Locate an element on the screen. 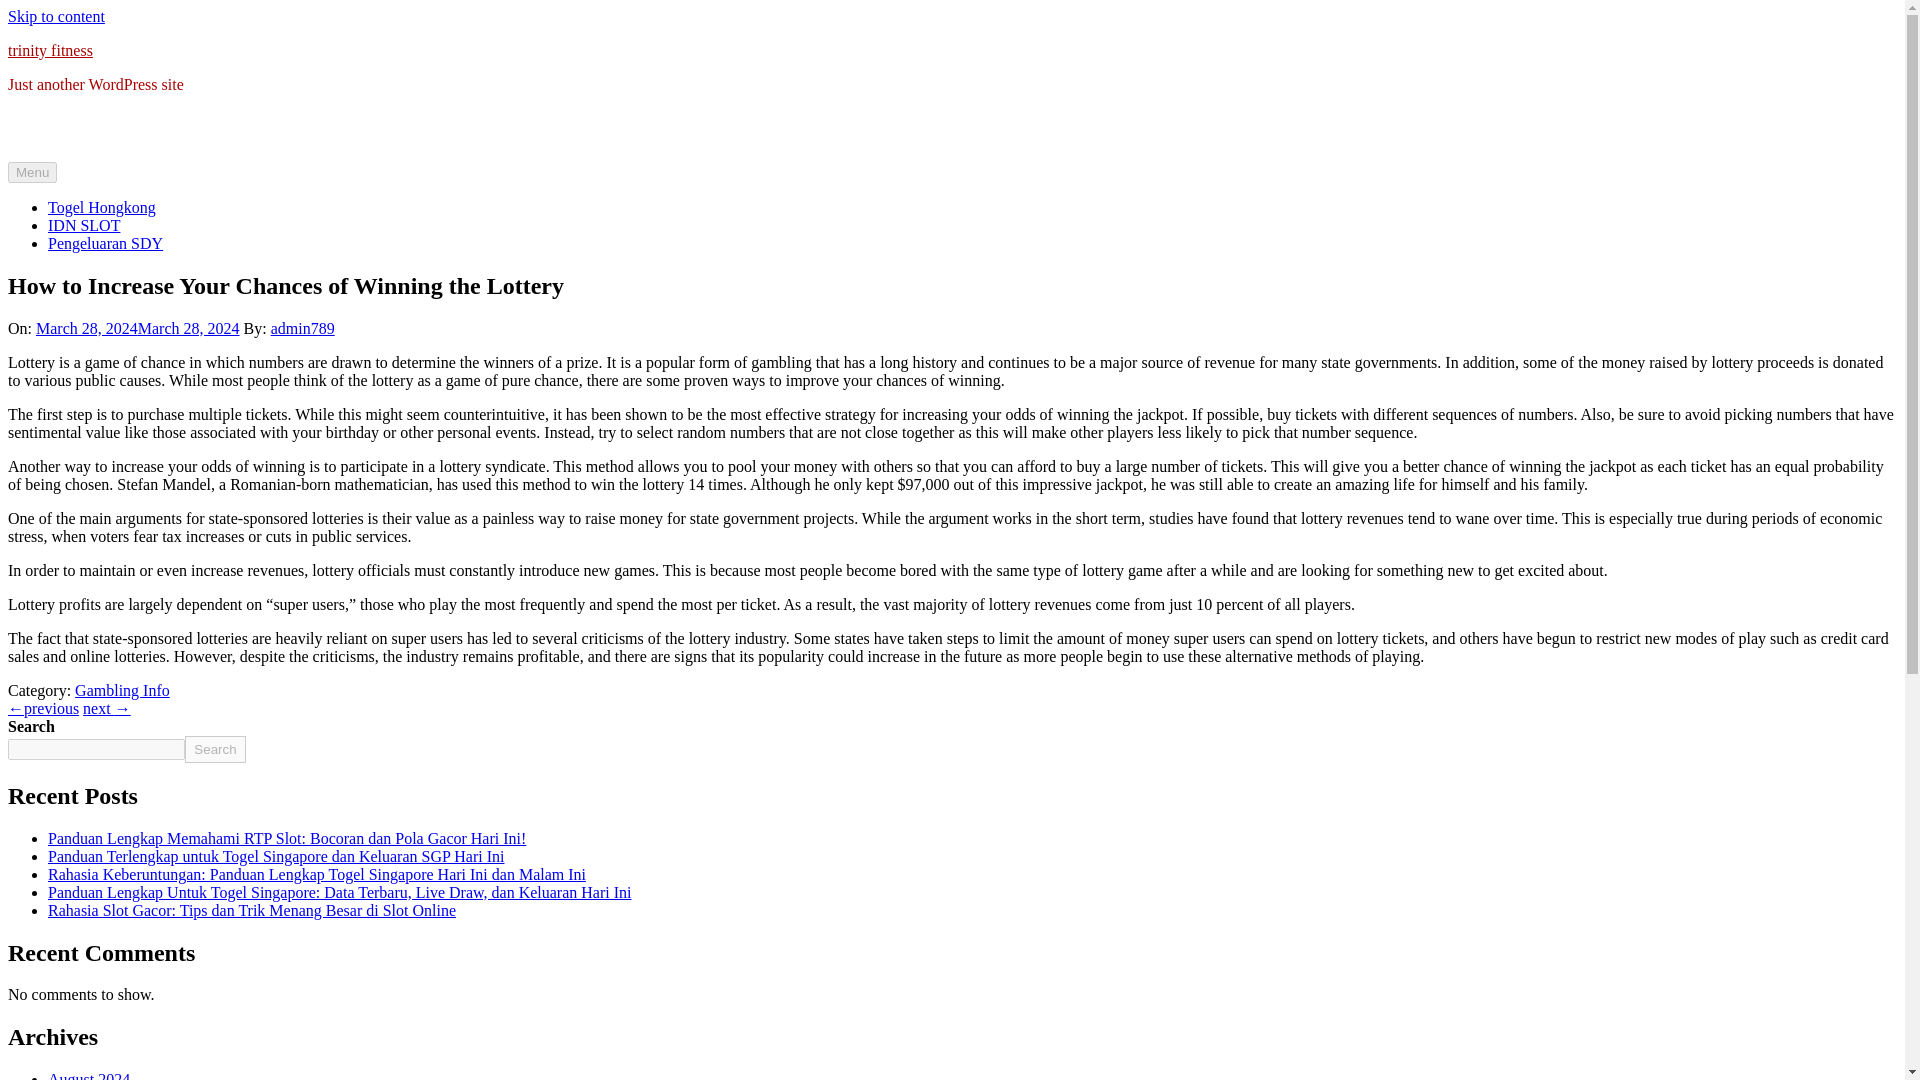 This screenshot has height=1080, width=1920. Togel Hongkong is located at coordinates (102, 207).